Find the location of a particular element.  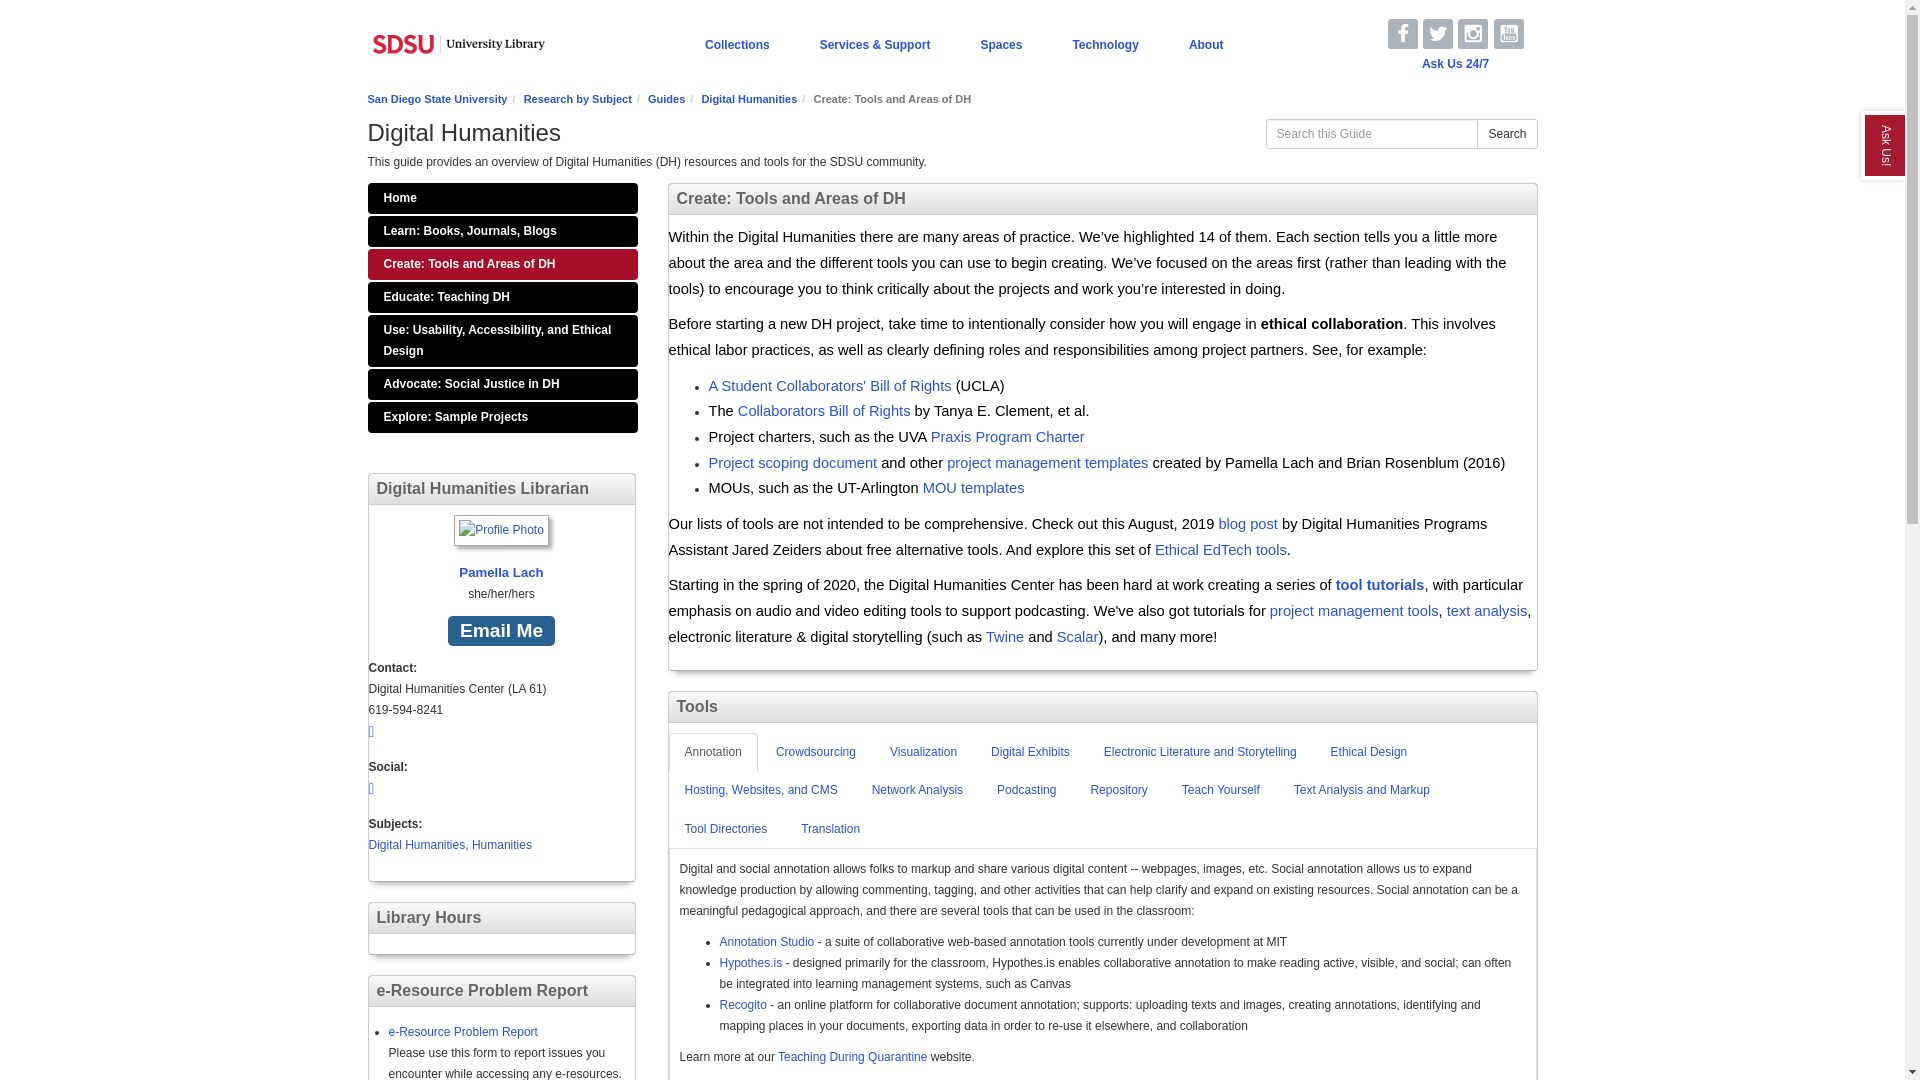

San Diego State University is located at coordinates (438, 98).